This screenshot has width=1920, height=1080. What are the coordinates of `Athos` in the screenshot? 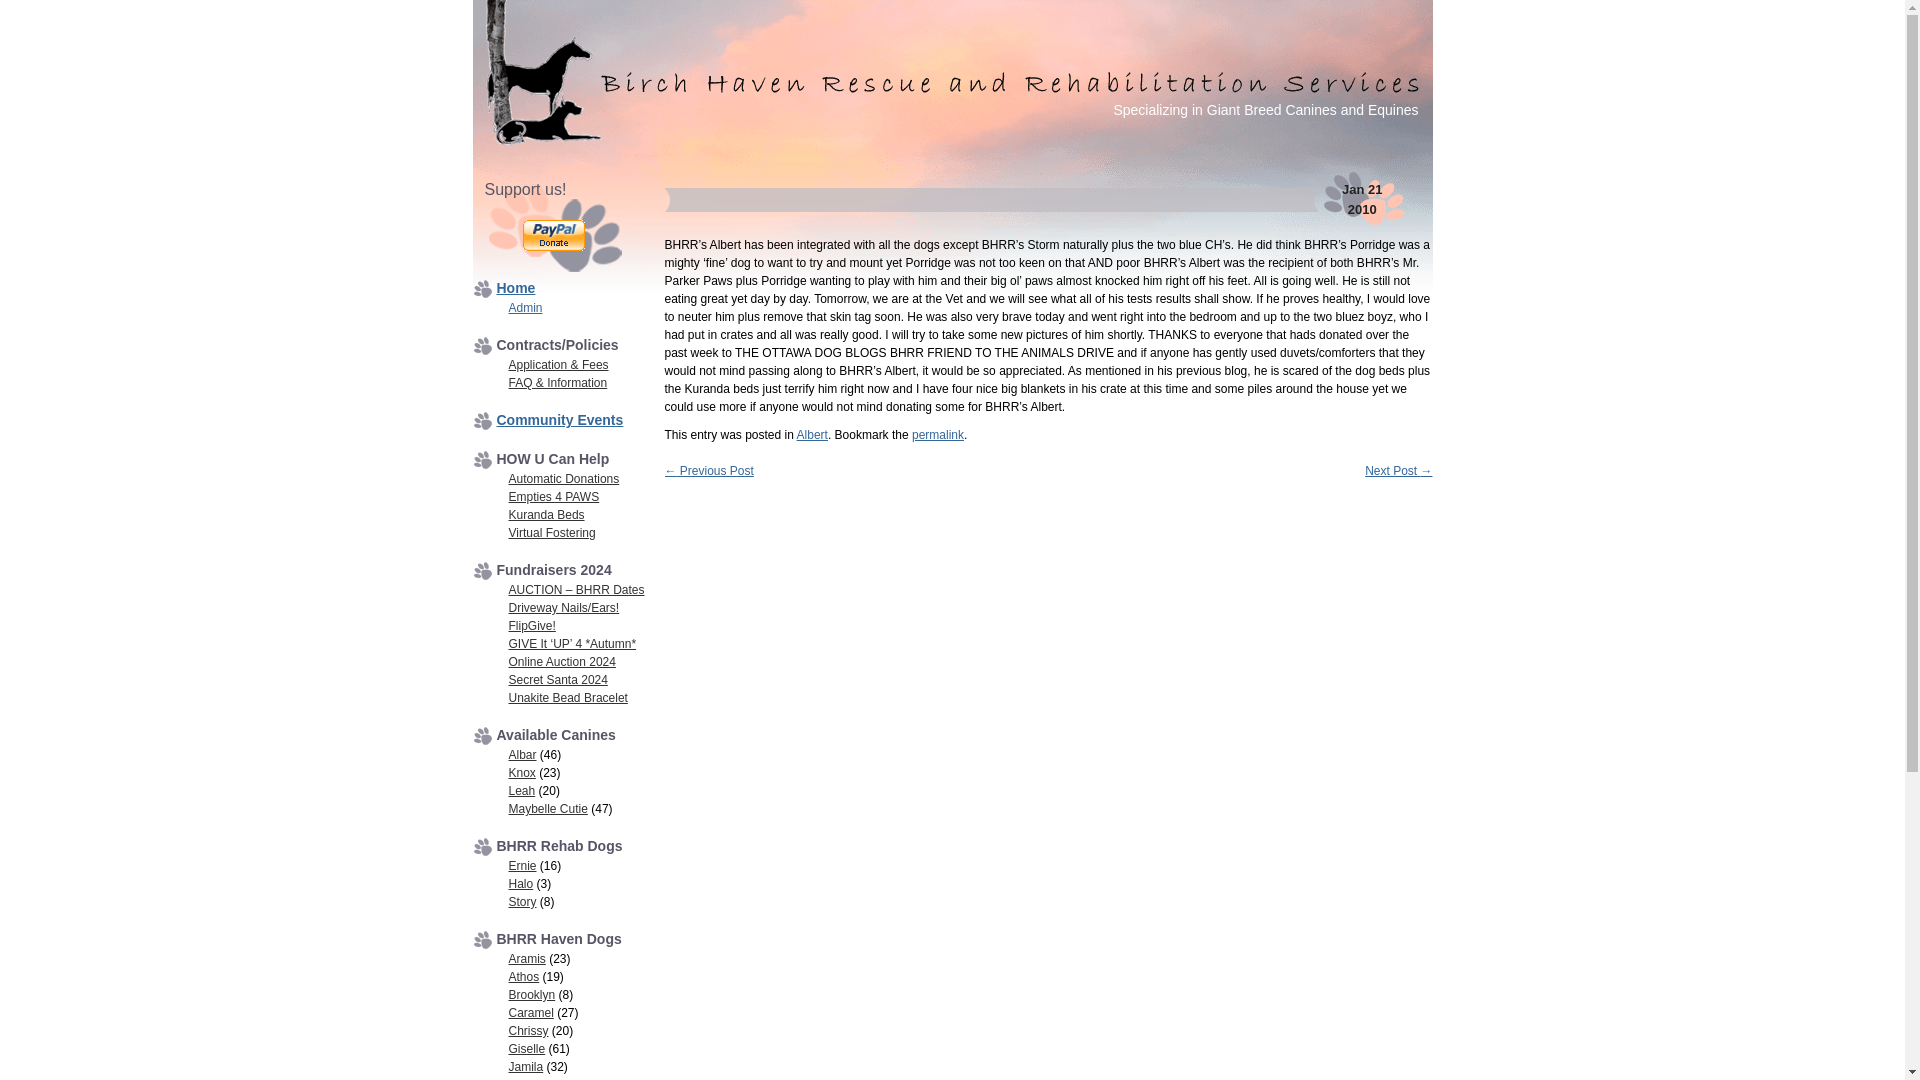 It's located at (524, 976).